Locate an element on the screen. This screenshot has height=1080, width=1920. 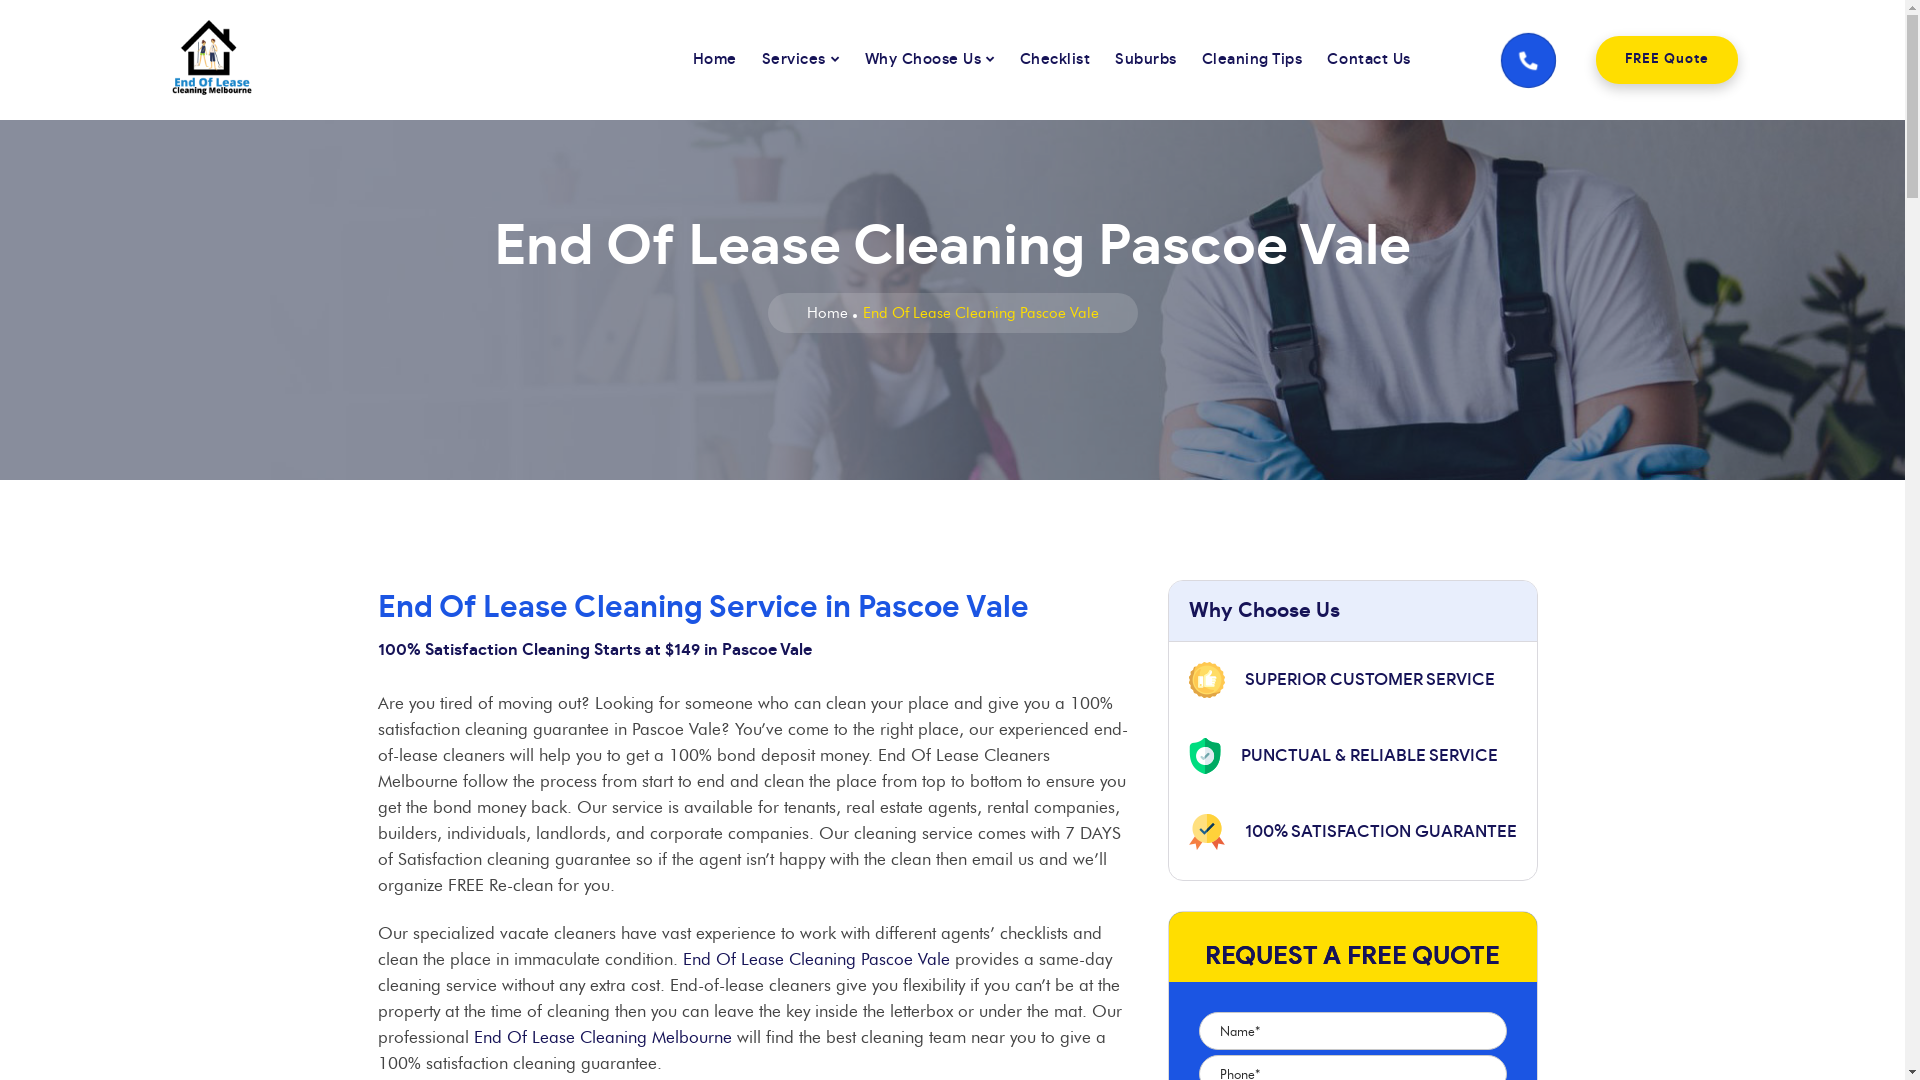
End Of Lease Cleaning Pascoe Vale is located at coordinates (816, 959).